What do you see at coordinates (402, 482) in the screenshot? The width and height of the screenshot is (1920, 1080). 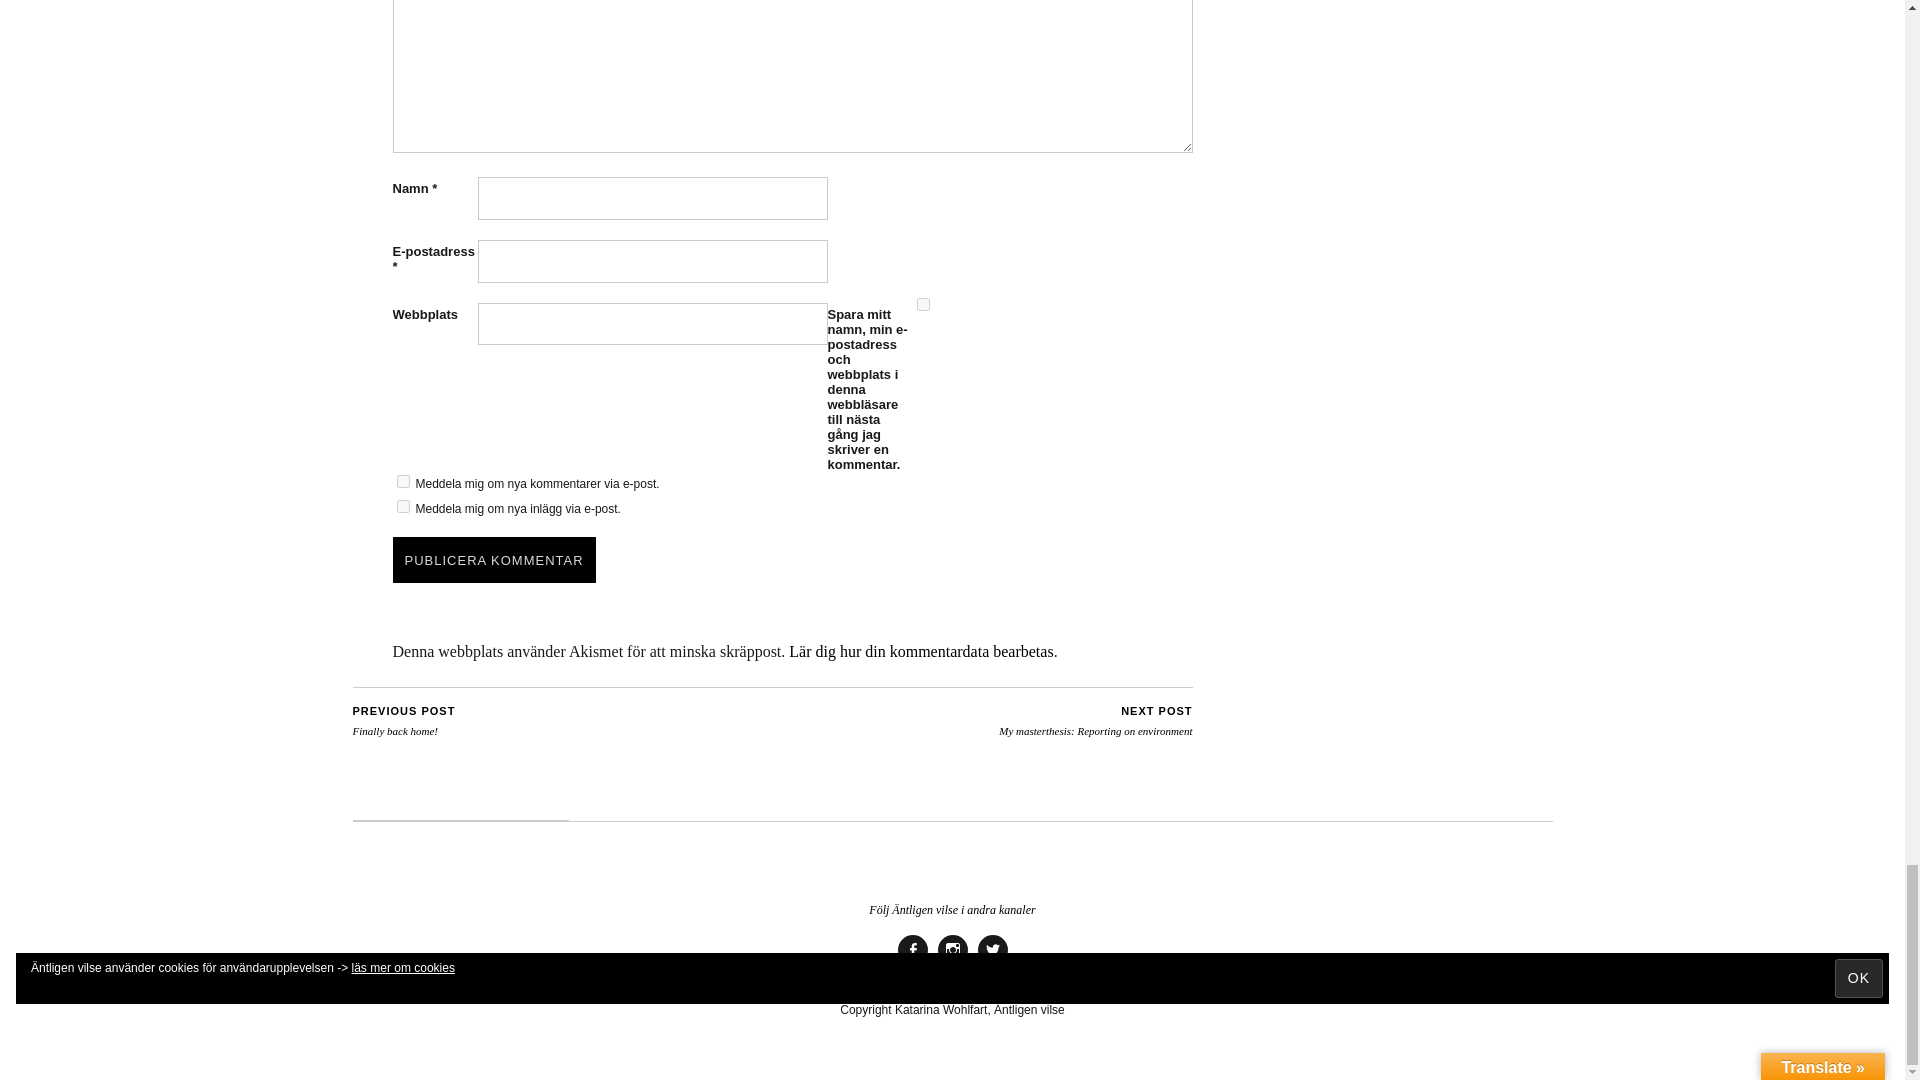 I see `subscribe` at bounding box center [402, 482].